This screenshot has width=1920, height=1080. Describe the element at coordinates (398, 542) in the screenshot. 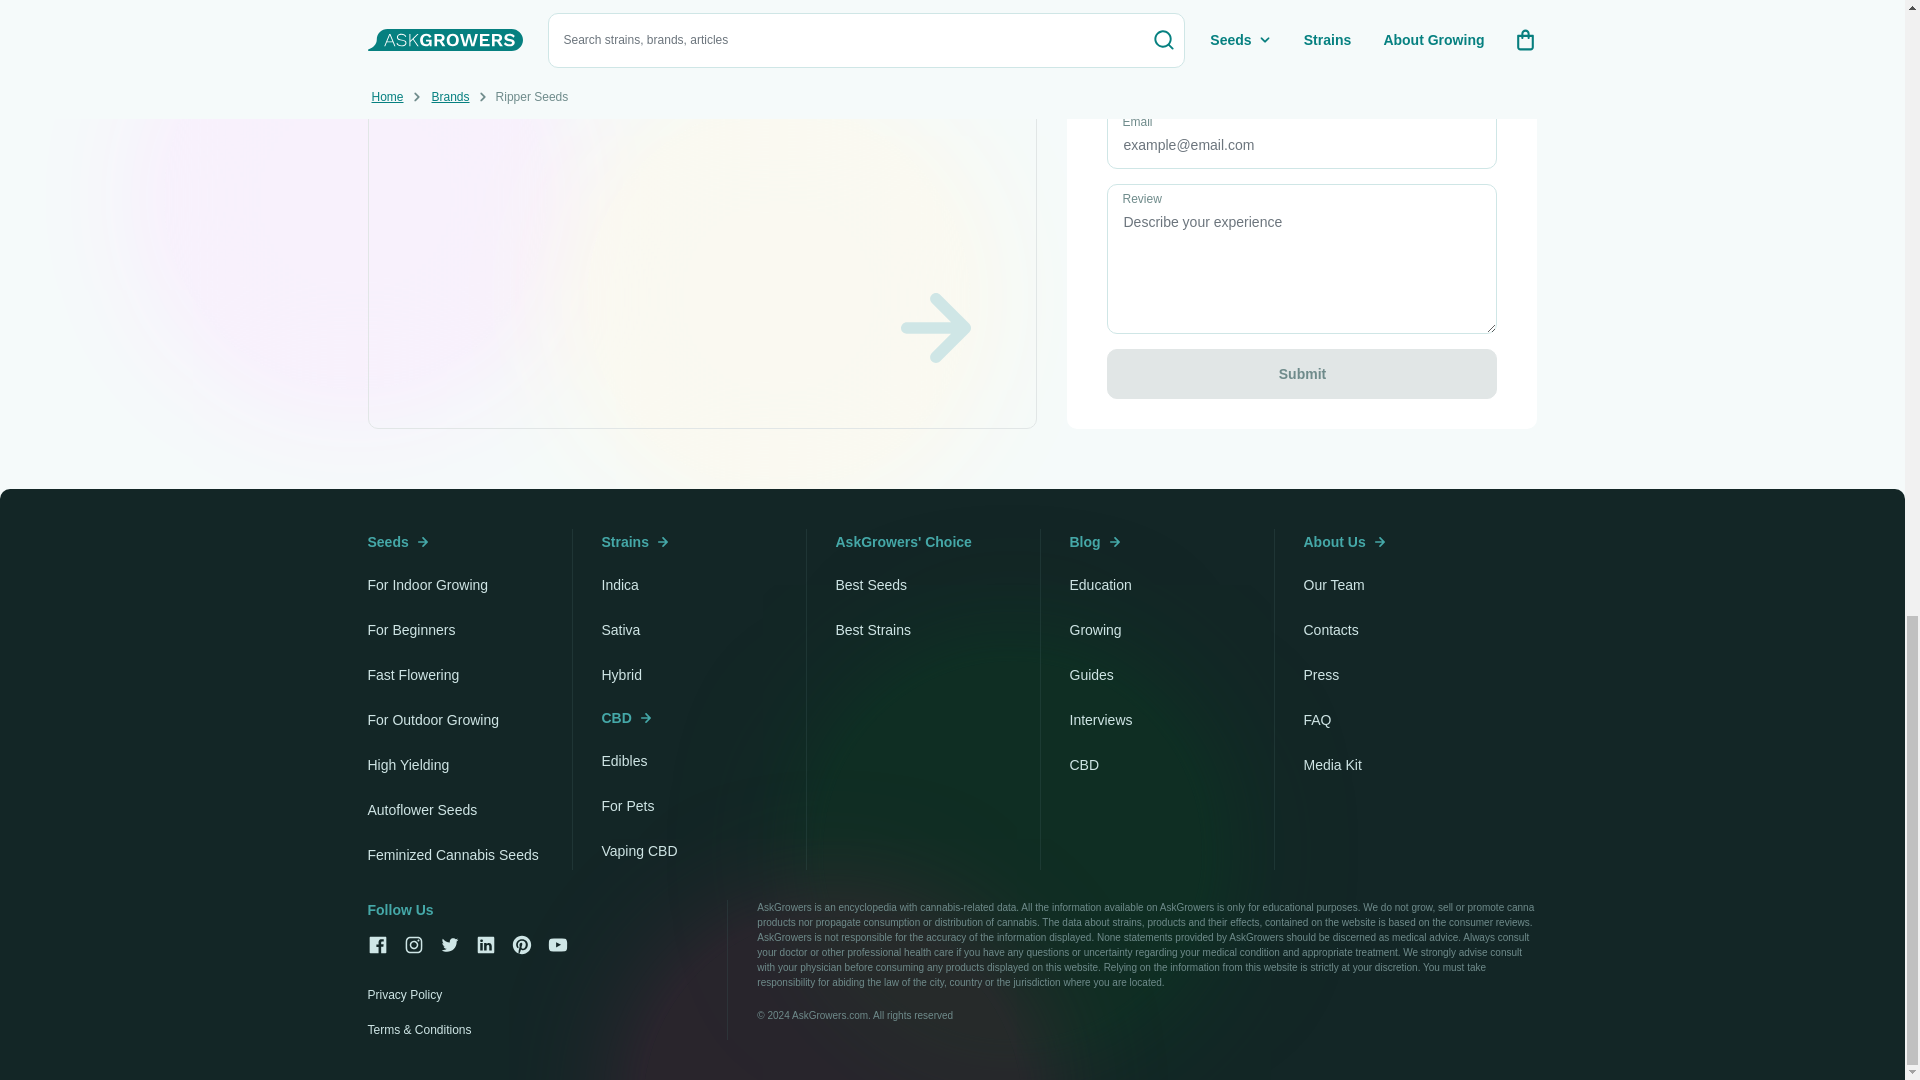

I see `Seeds` at that location.